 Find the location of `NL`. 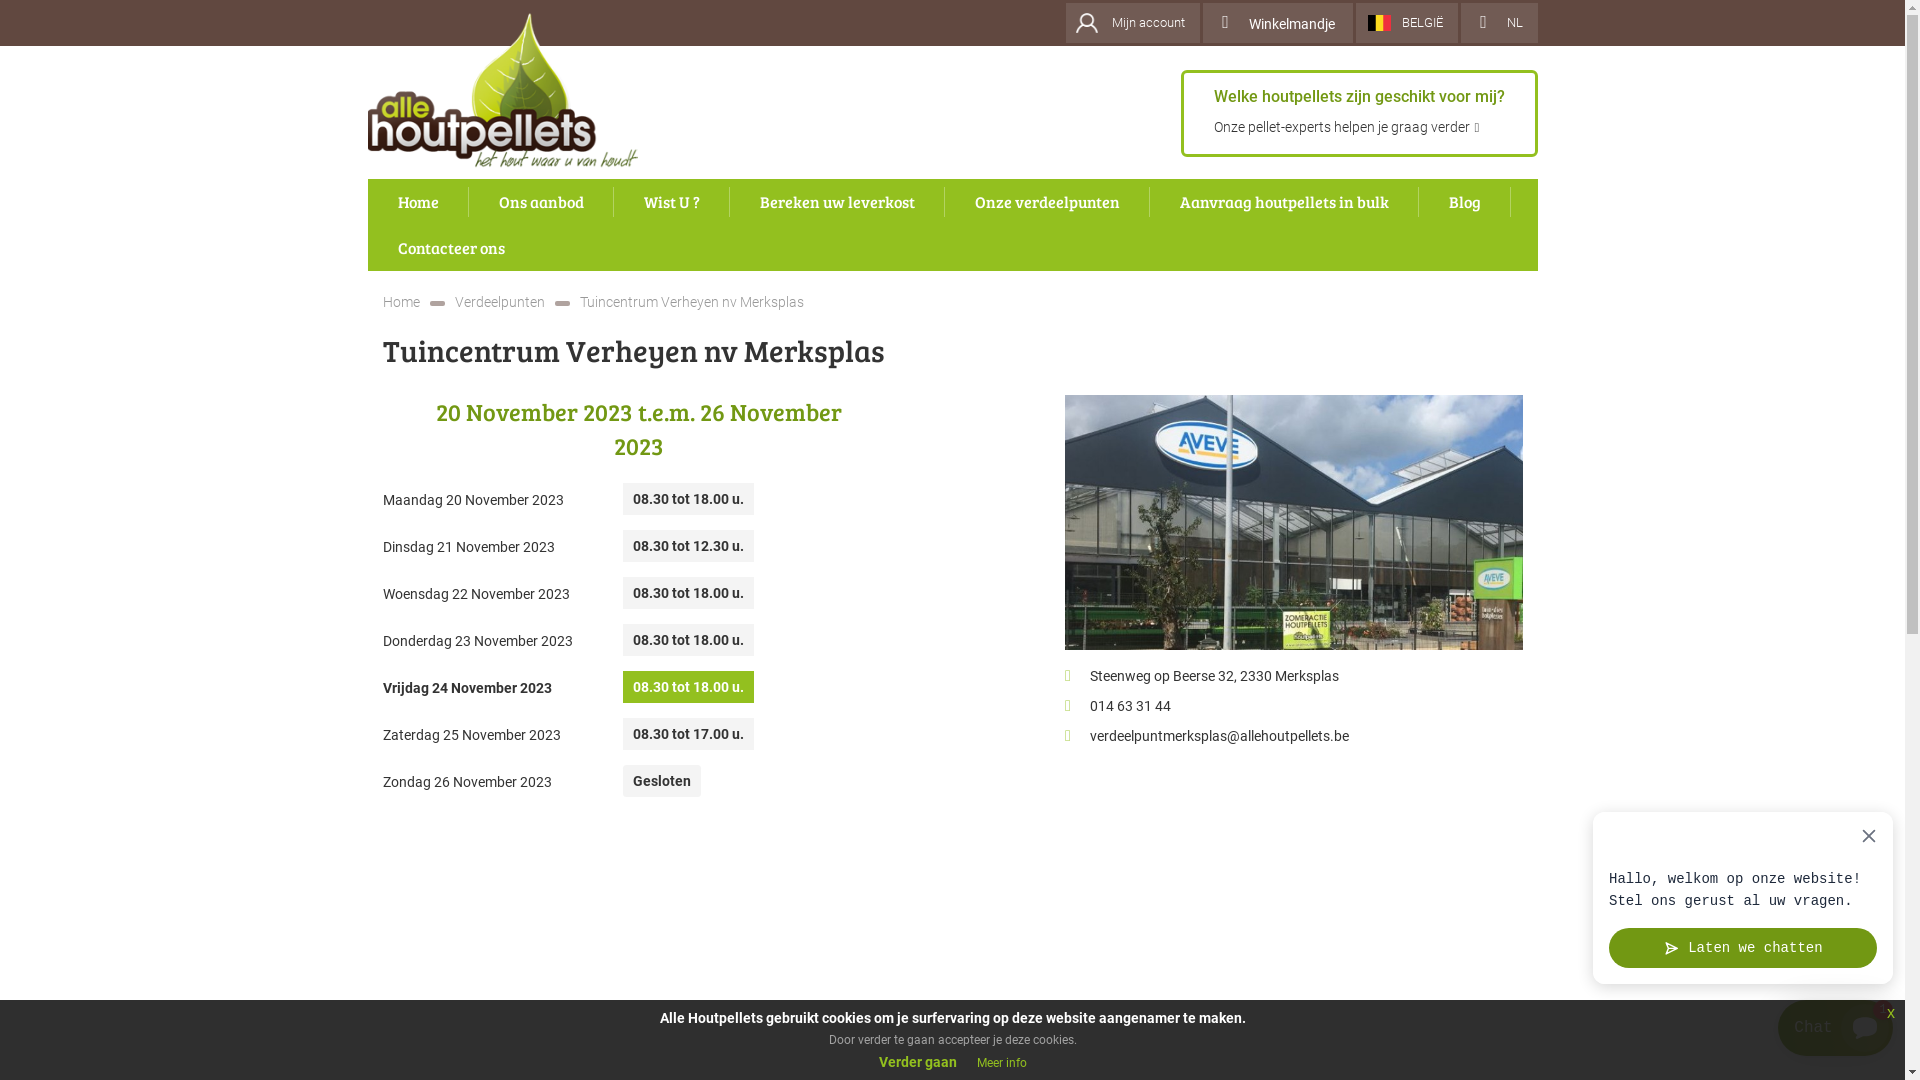

NL is located at coordinates (1498, 23).